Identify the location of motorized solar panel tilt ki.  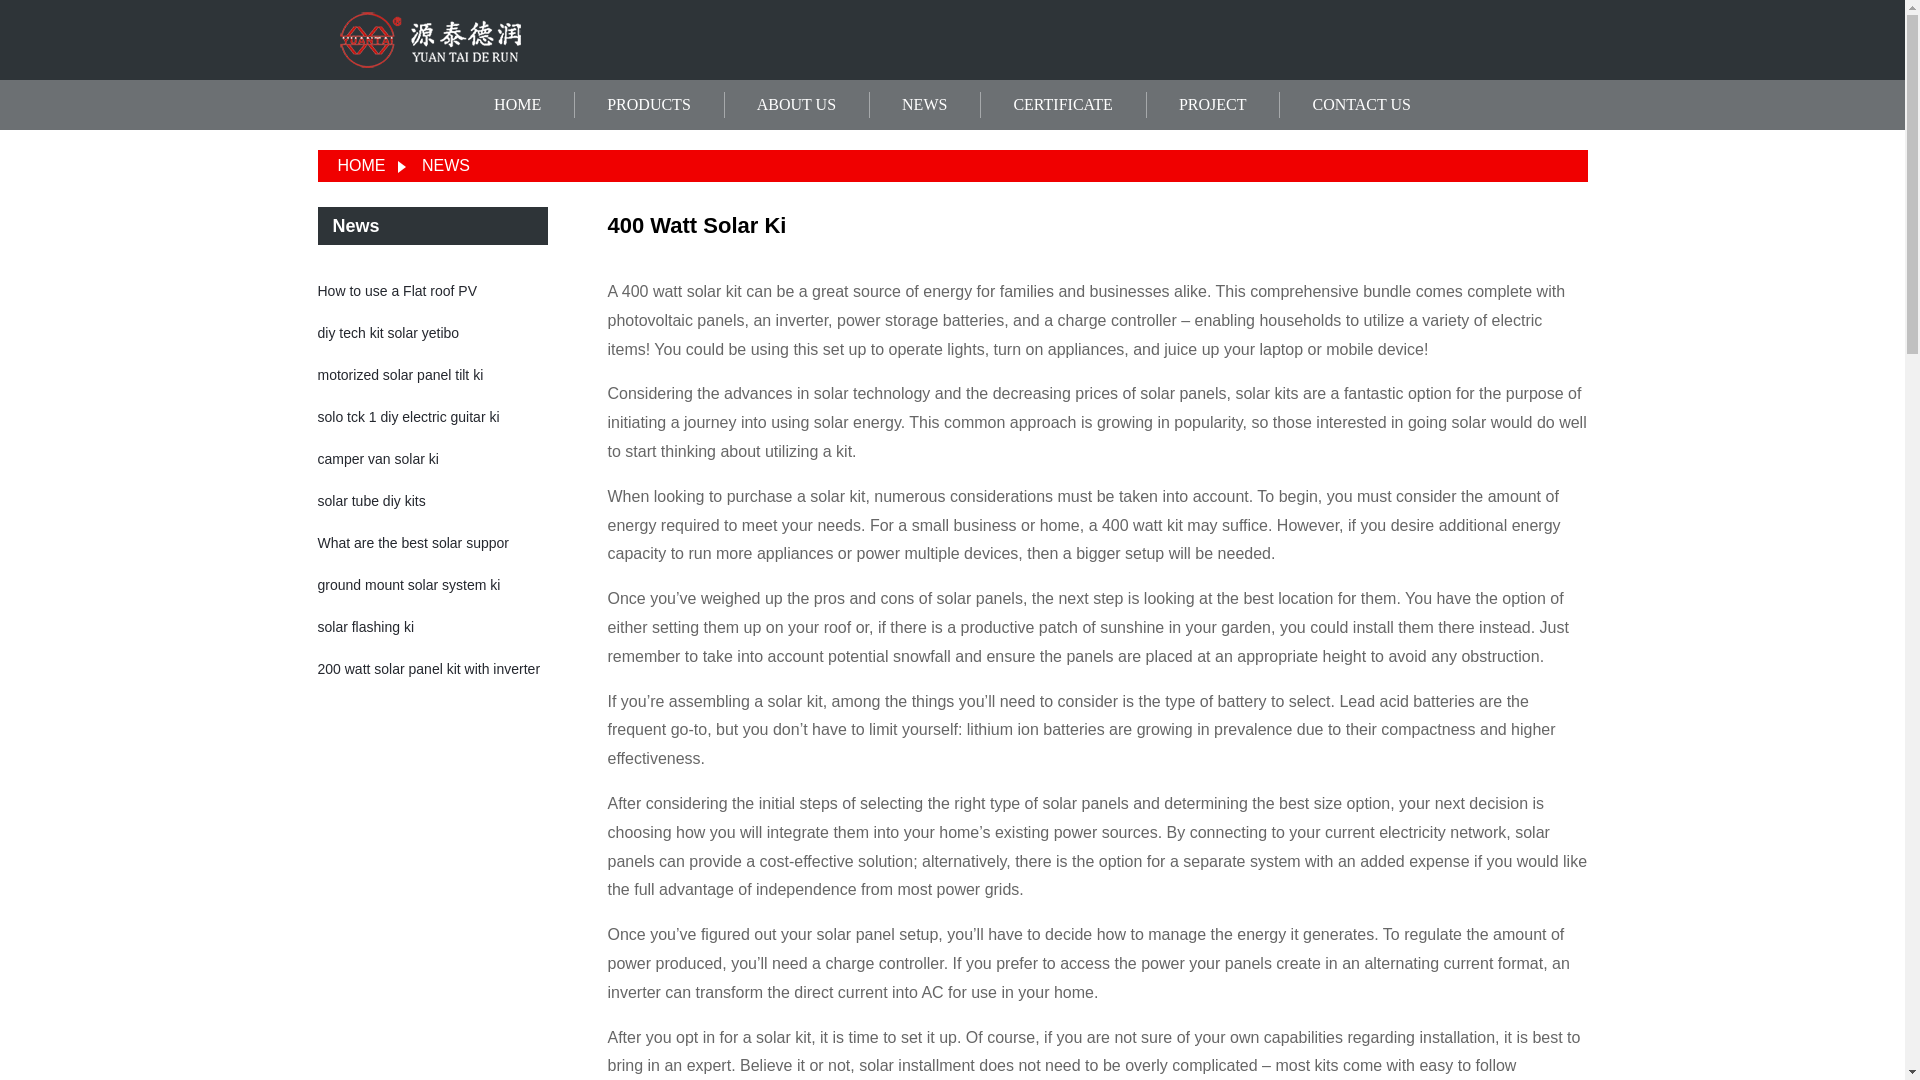
(400, 375).